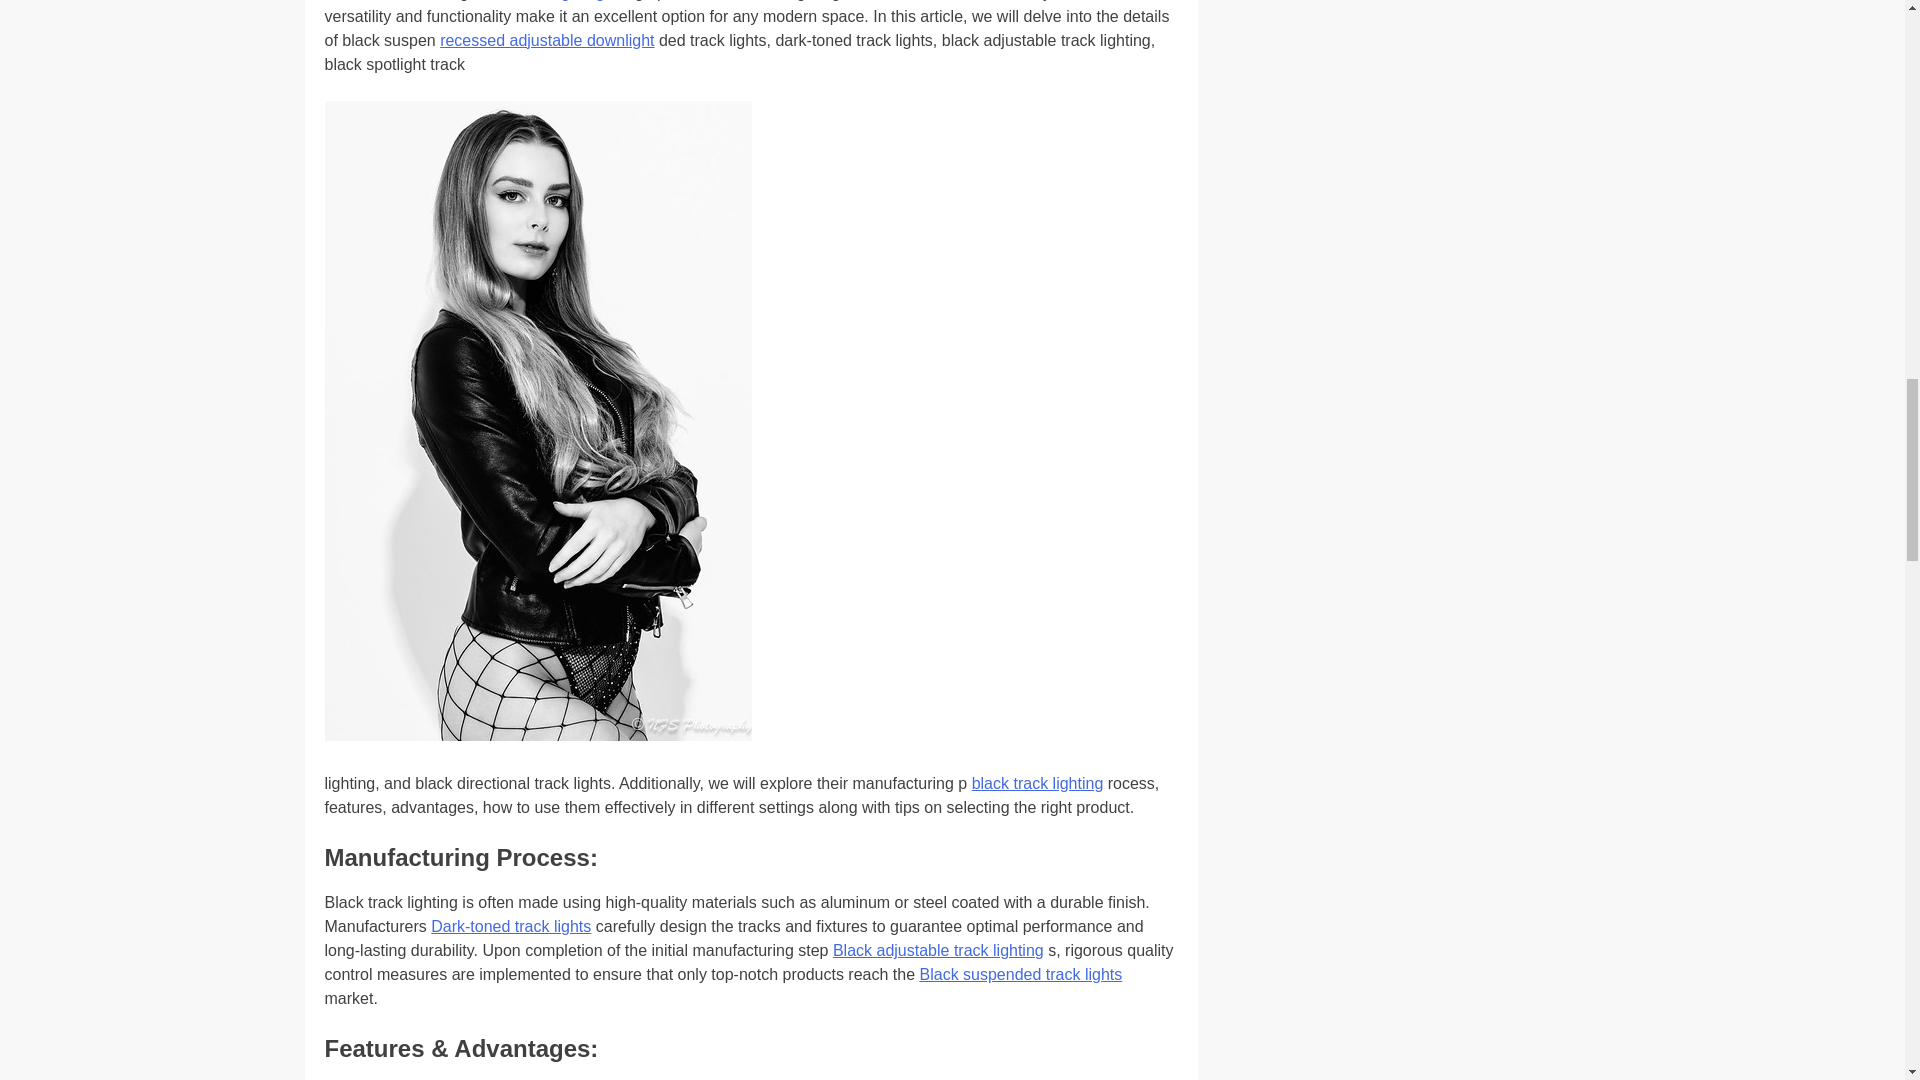 The height and width of the screenshot is (1080, 1920). What do you see at coordinates (546, 40) in the screenshot?
I see `recessed adjustable downlight` at bounding box center [546, 40].